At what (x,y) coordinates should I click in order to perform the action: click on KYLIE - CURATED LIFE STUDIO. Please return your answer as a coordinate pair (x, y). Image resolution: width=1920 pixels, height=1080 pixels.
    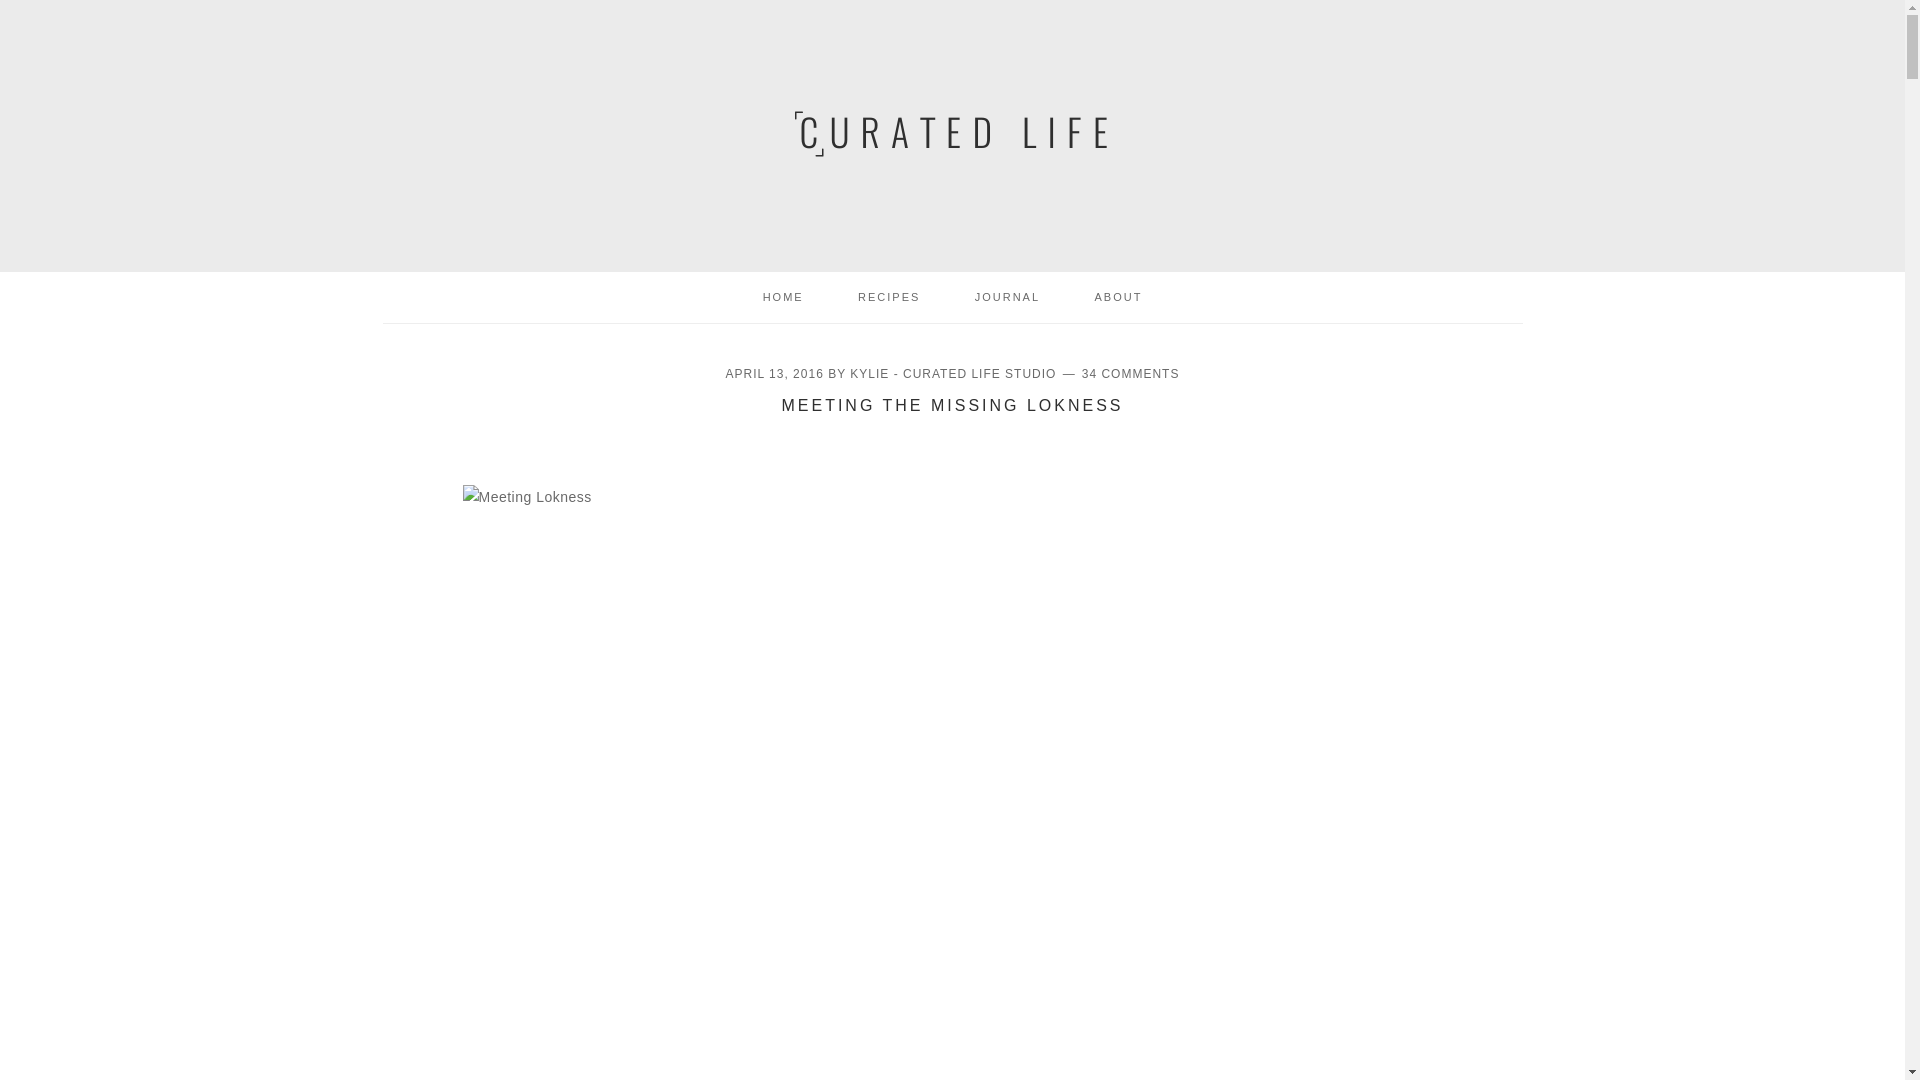
    Looking at the image, I should click on (953, 374).